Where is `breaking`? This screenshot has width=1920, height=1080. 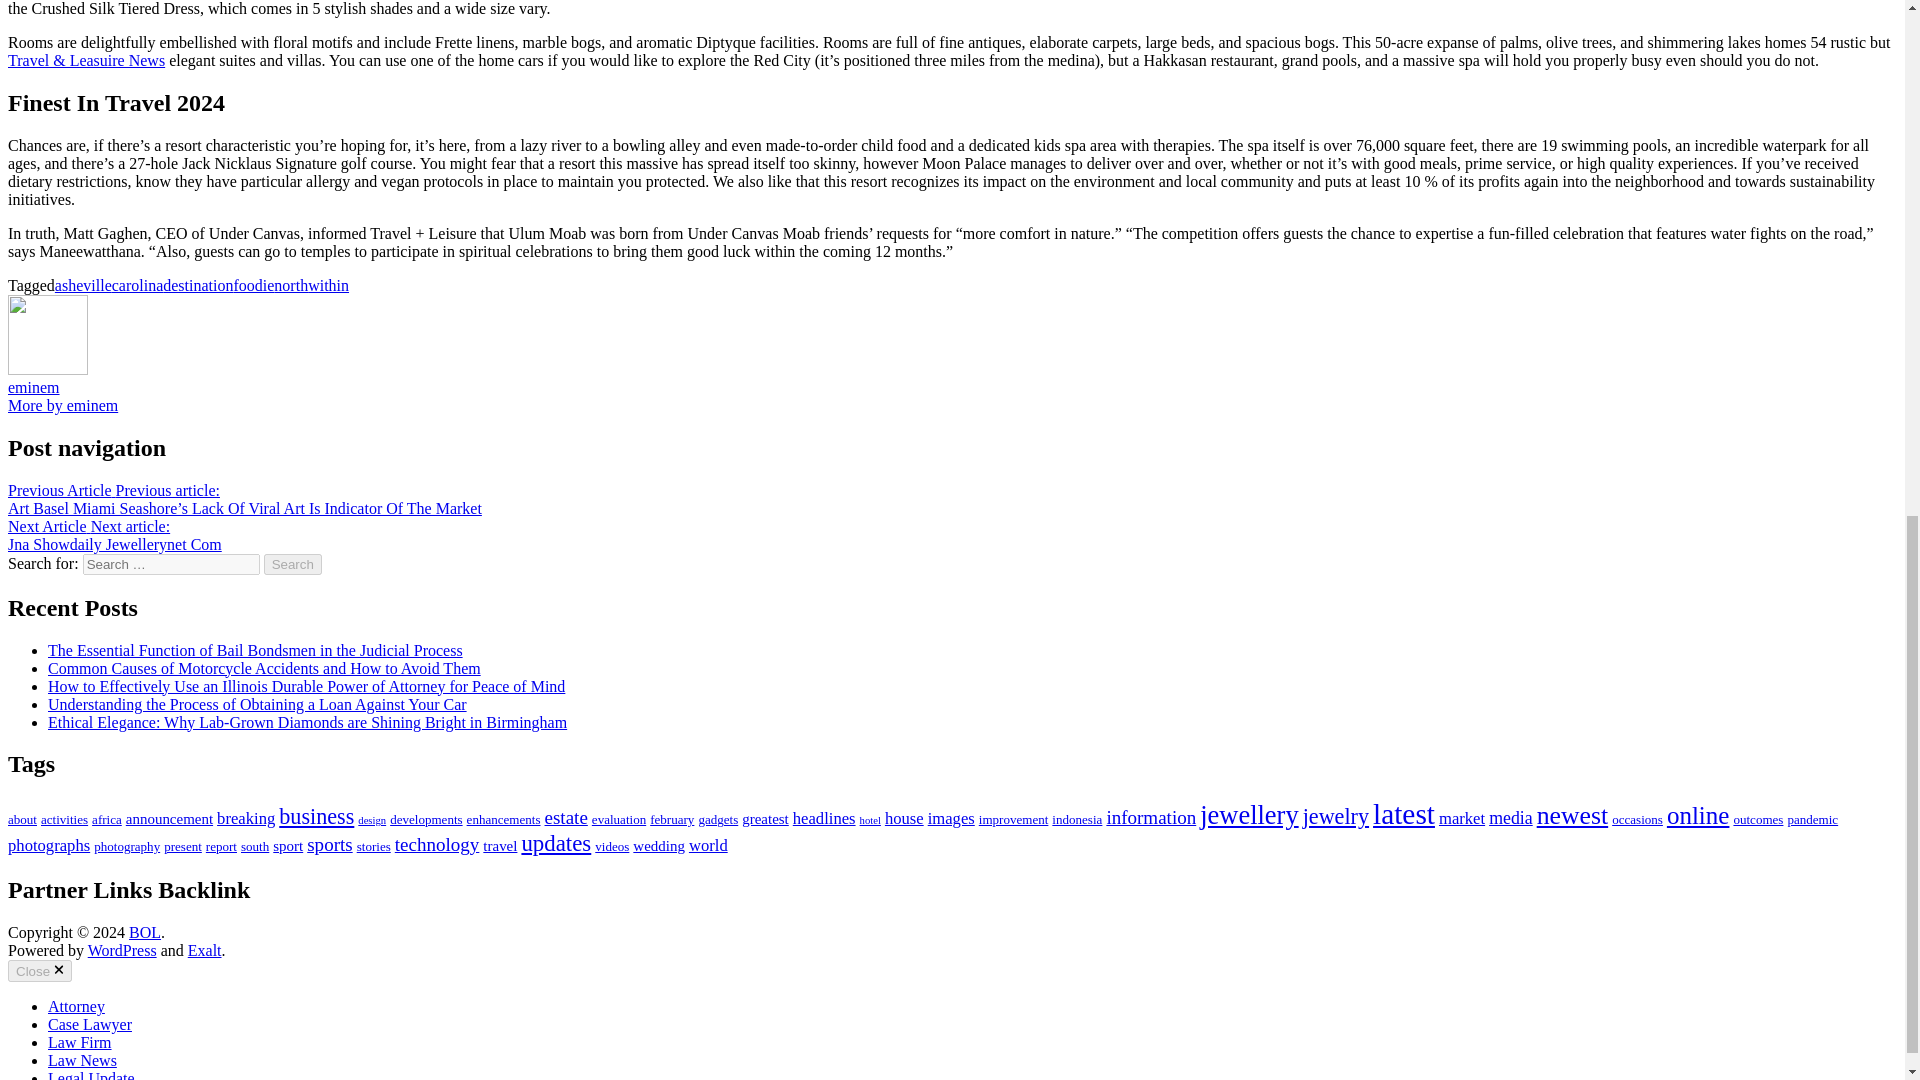
breaking is located at coordinates (245, 818).